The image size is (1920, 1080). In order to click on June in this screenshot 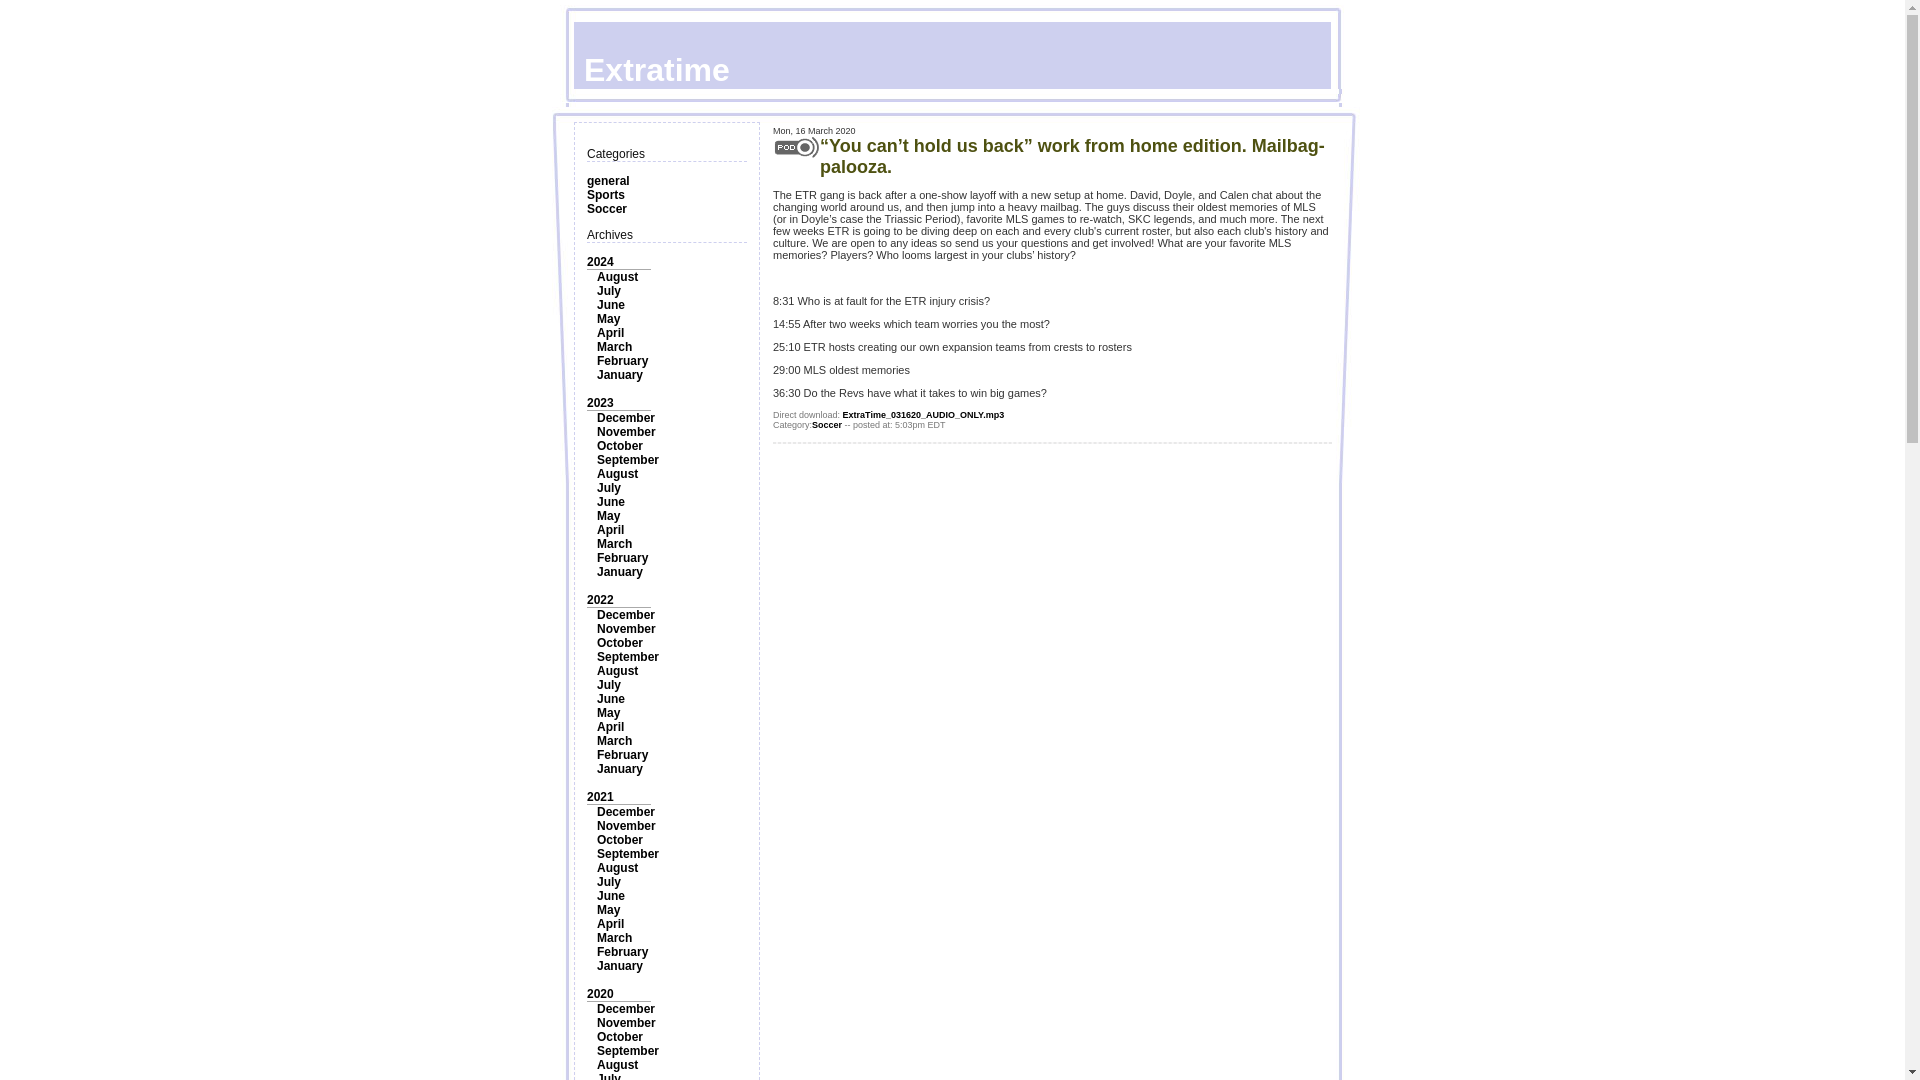, I will do `click(611, 501)`.